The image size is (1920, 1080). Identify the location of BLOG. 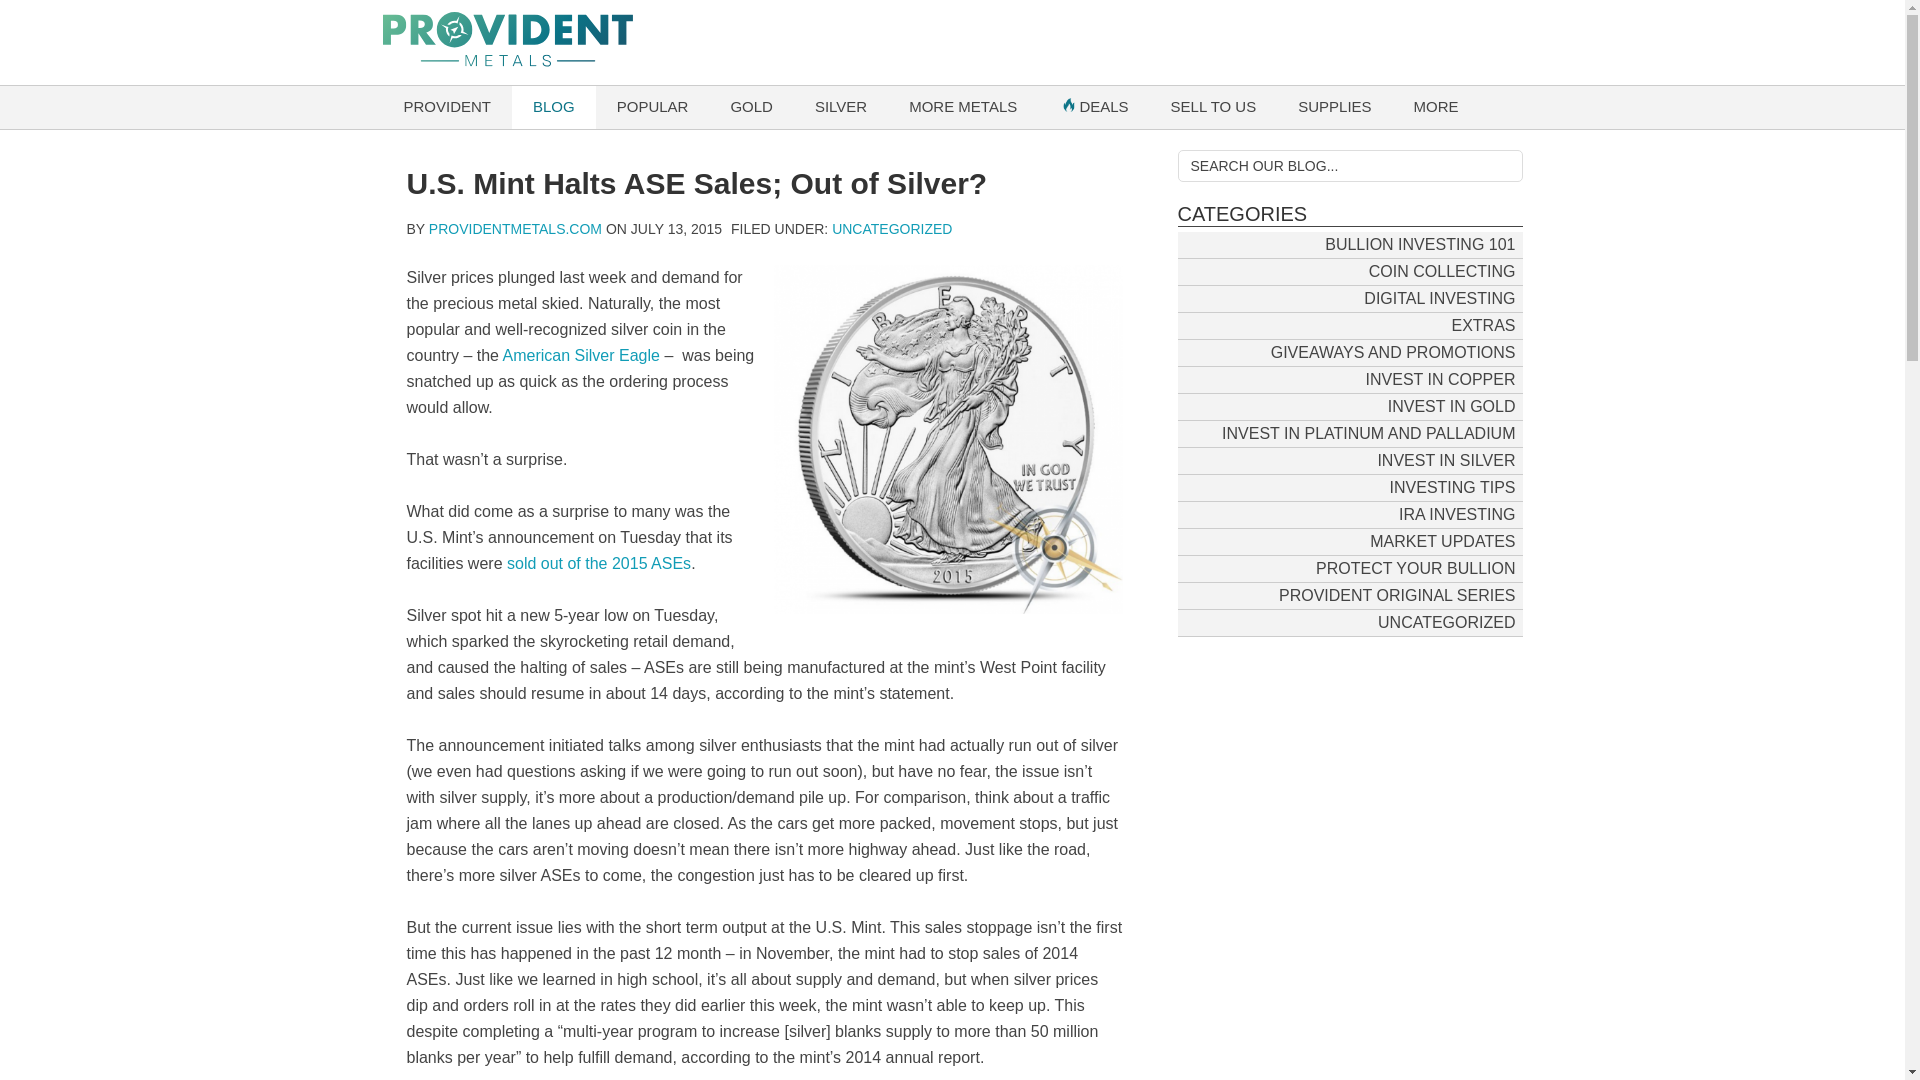
(554, 107).